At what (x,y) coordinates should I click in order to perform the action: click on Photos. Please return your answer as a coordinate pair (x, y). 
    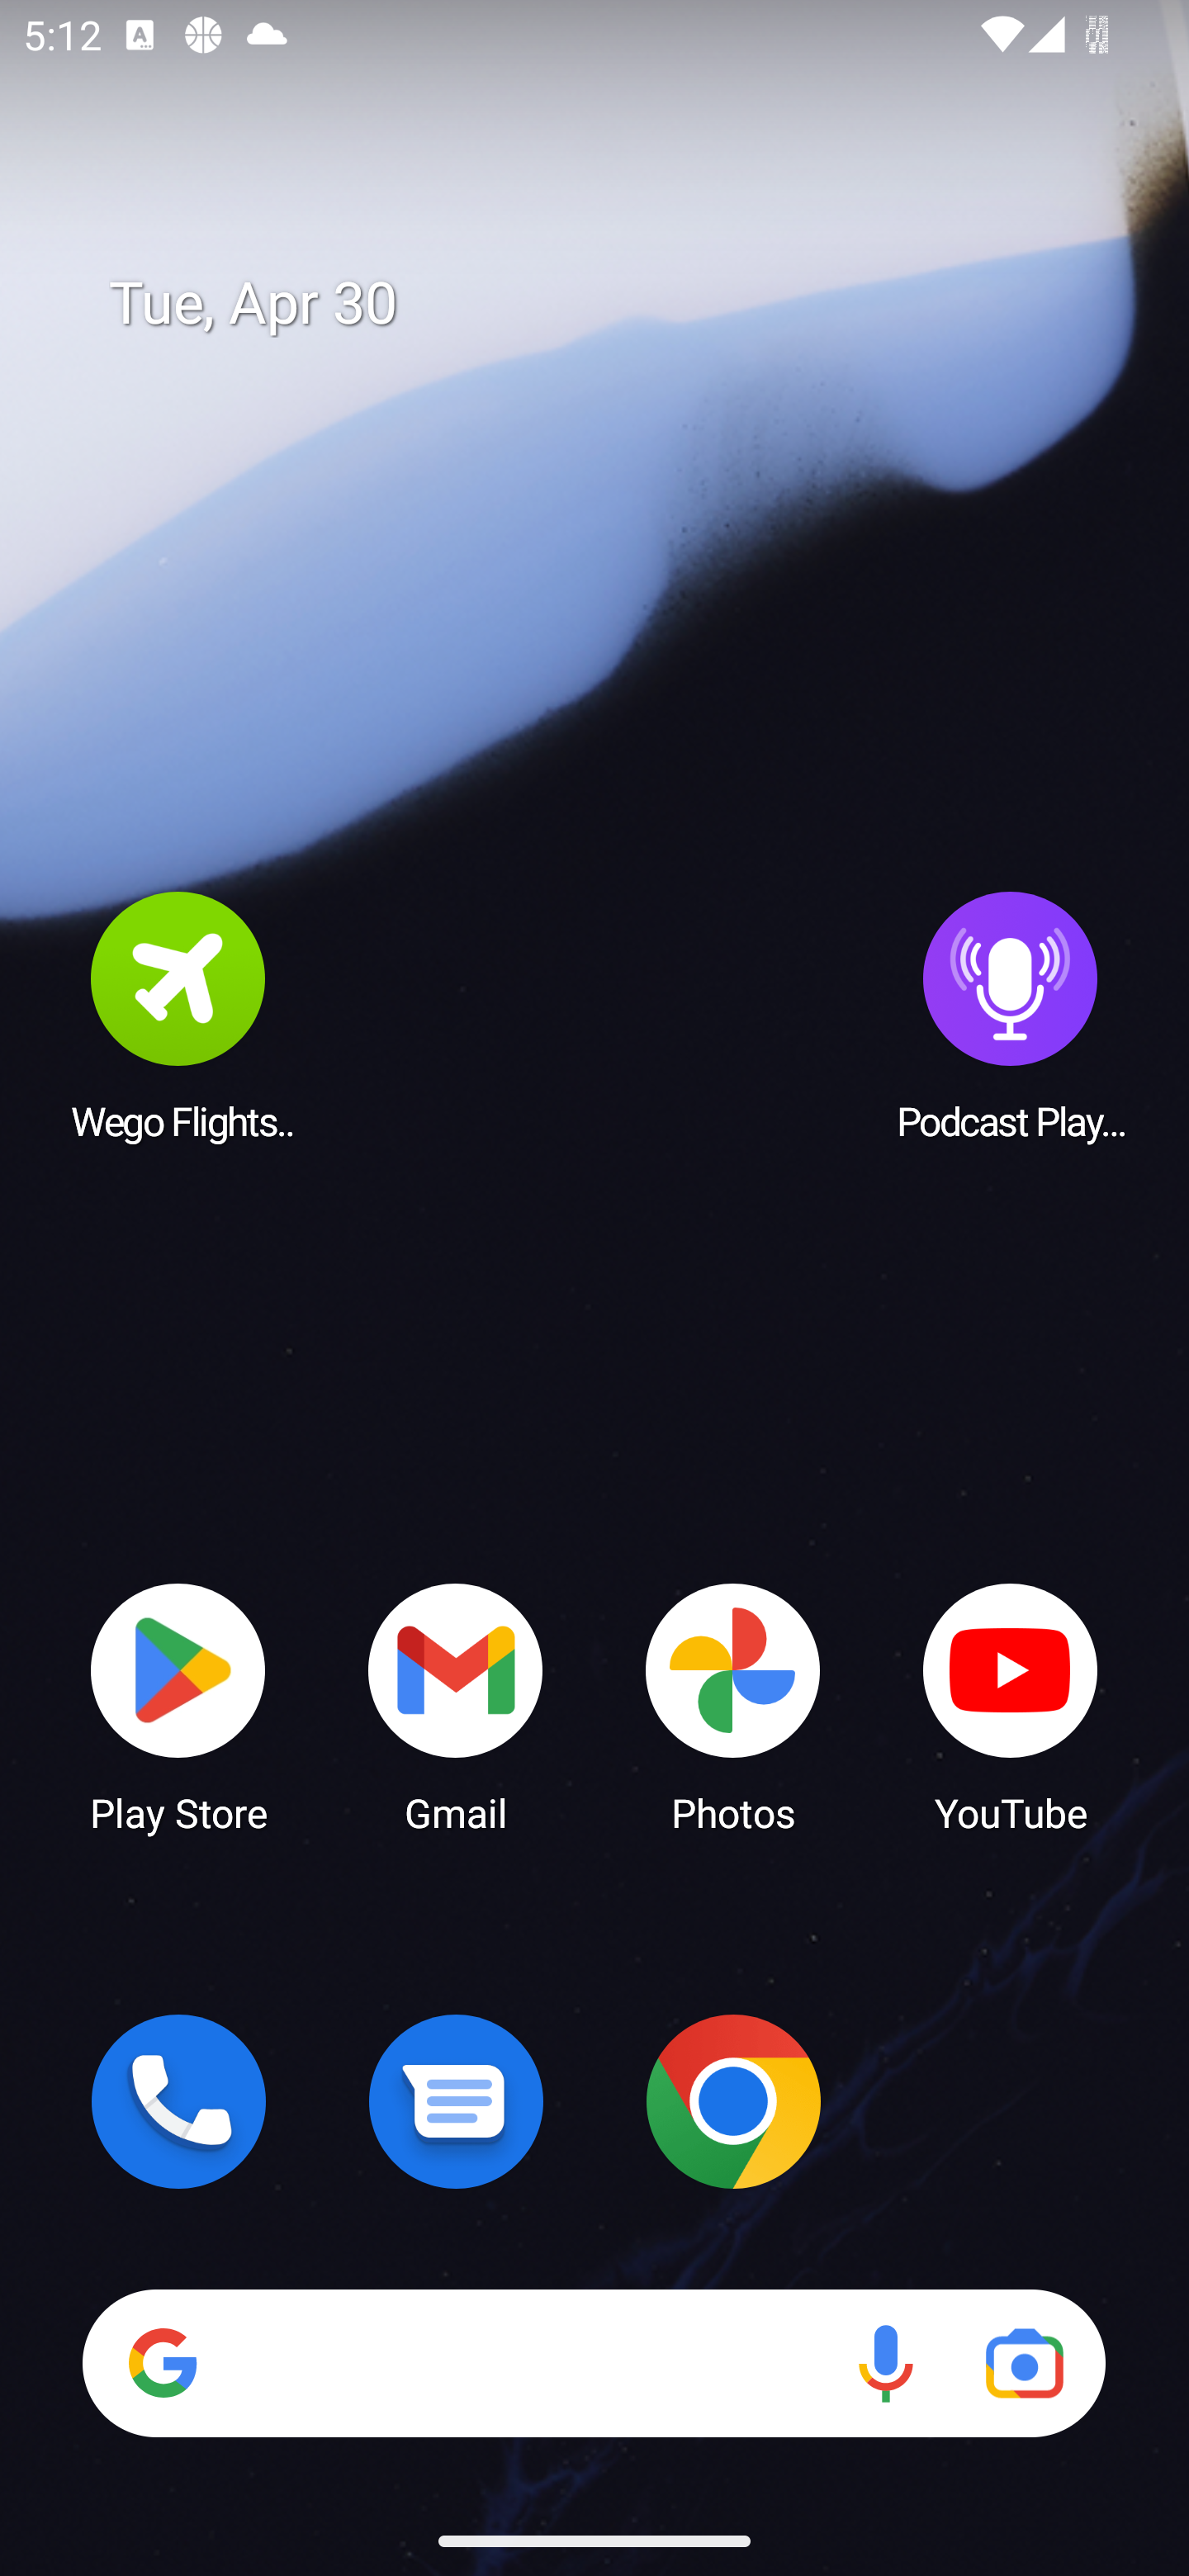
    Looking at the image, I should click on (733, 1706).